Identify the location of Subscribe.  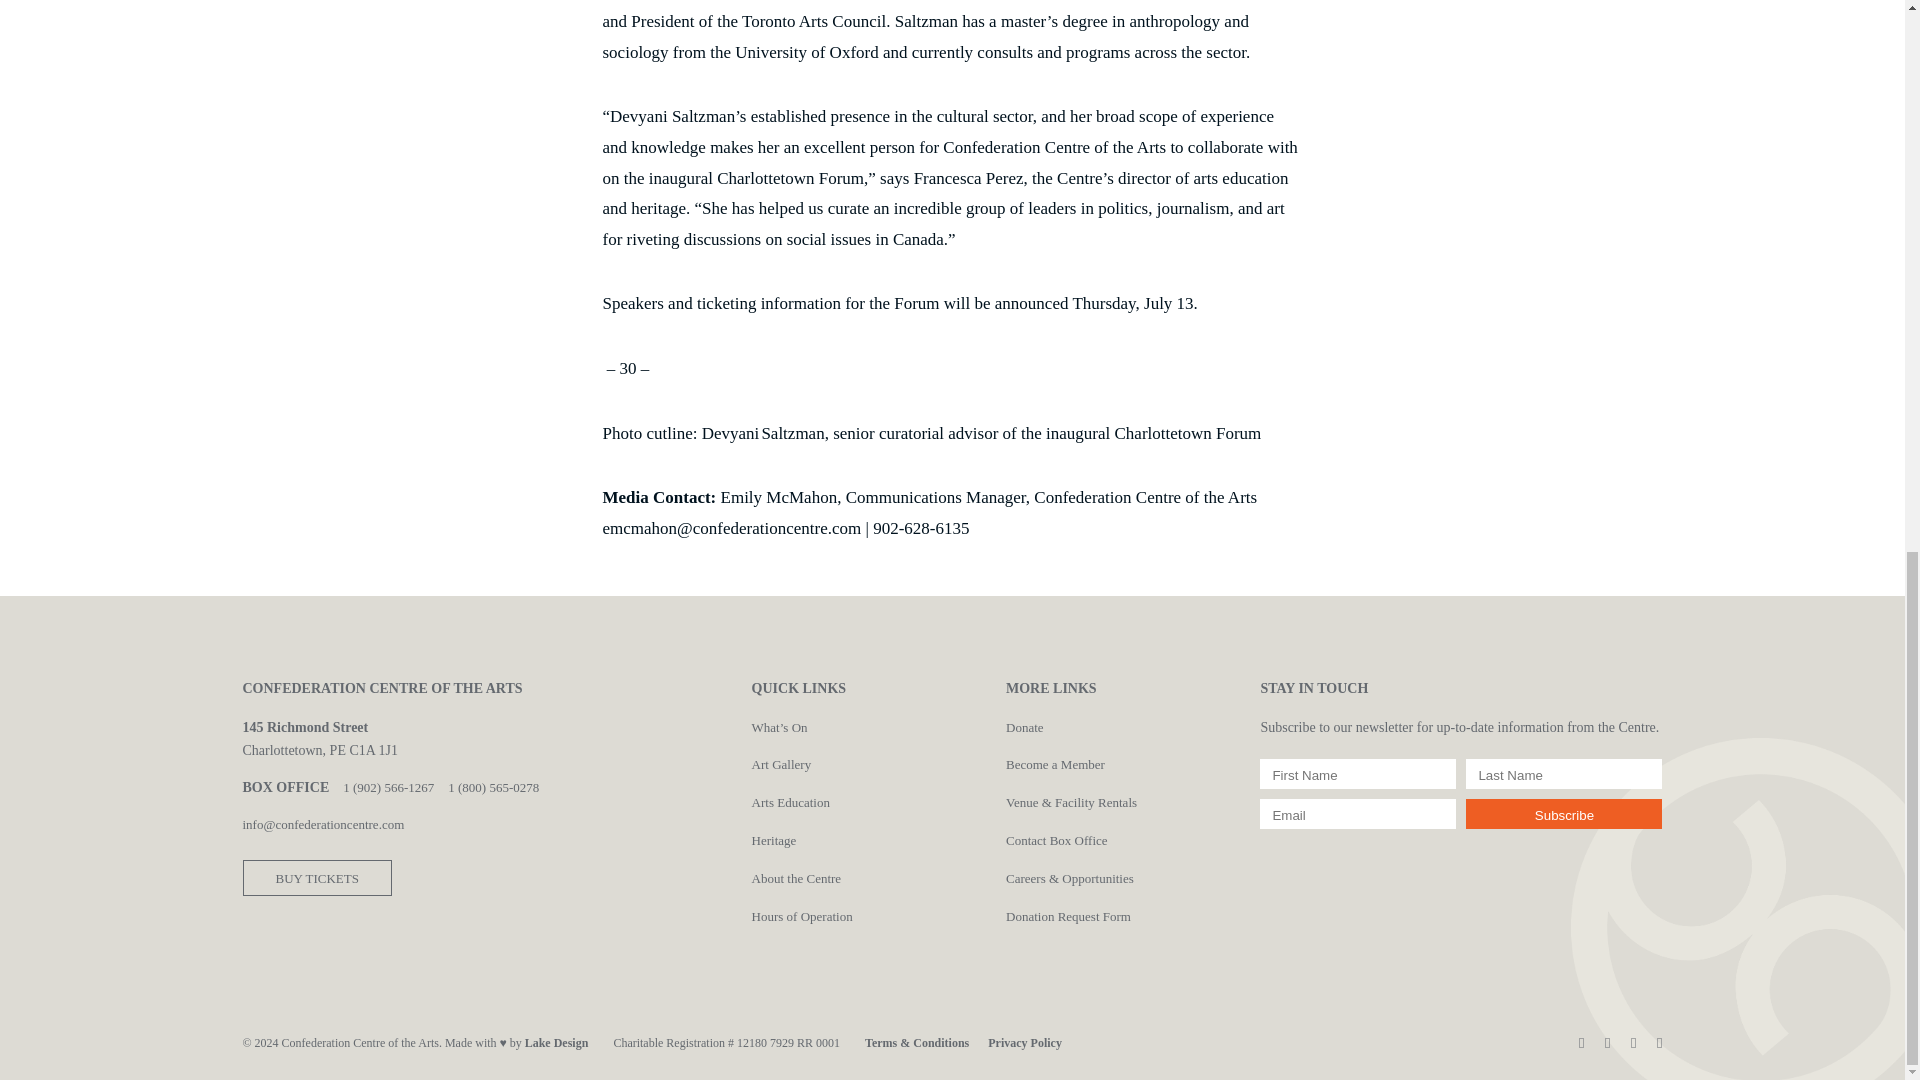
(1564, 814).